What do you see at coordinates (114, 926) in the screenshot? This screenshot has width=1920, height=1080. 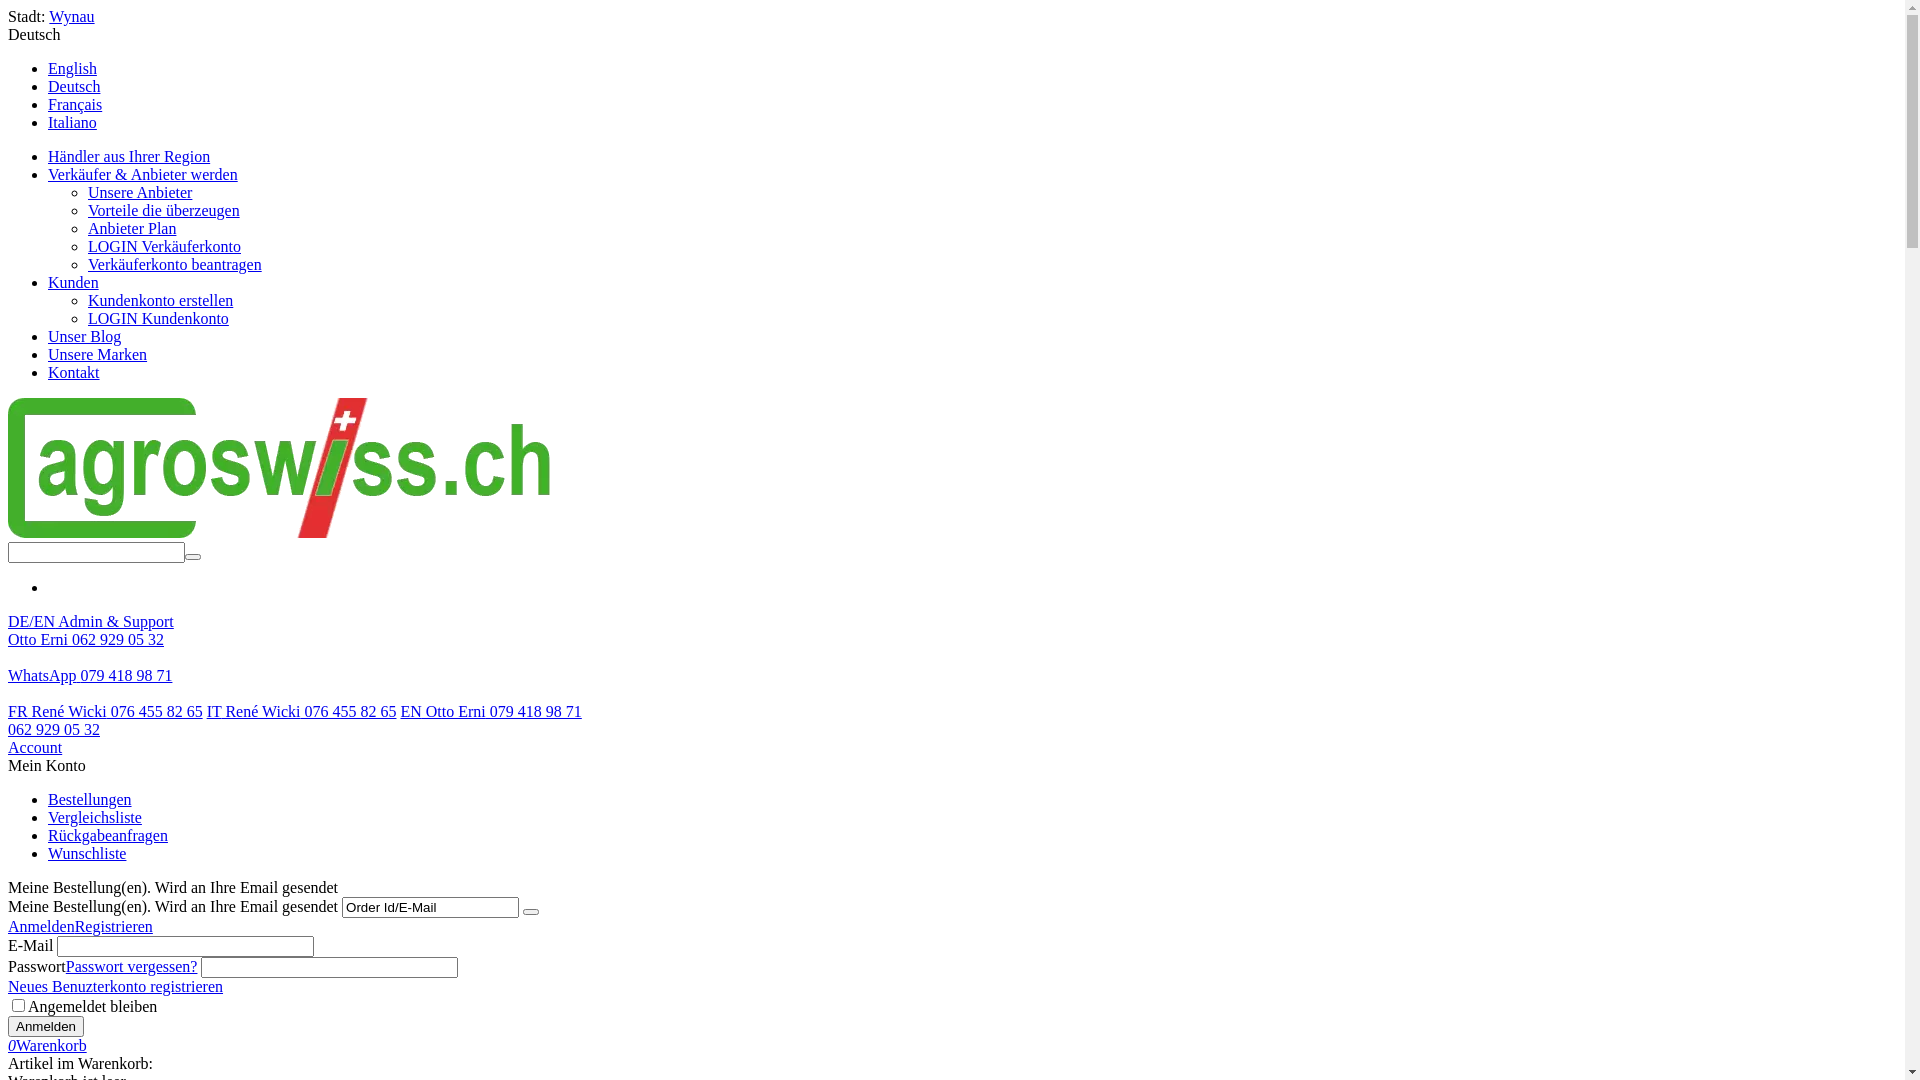 I see `Registrieren` at bounding box center [114, 926].